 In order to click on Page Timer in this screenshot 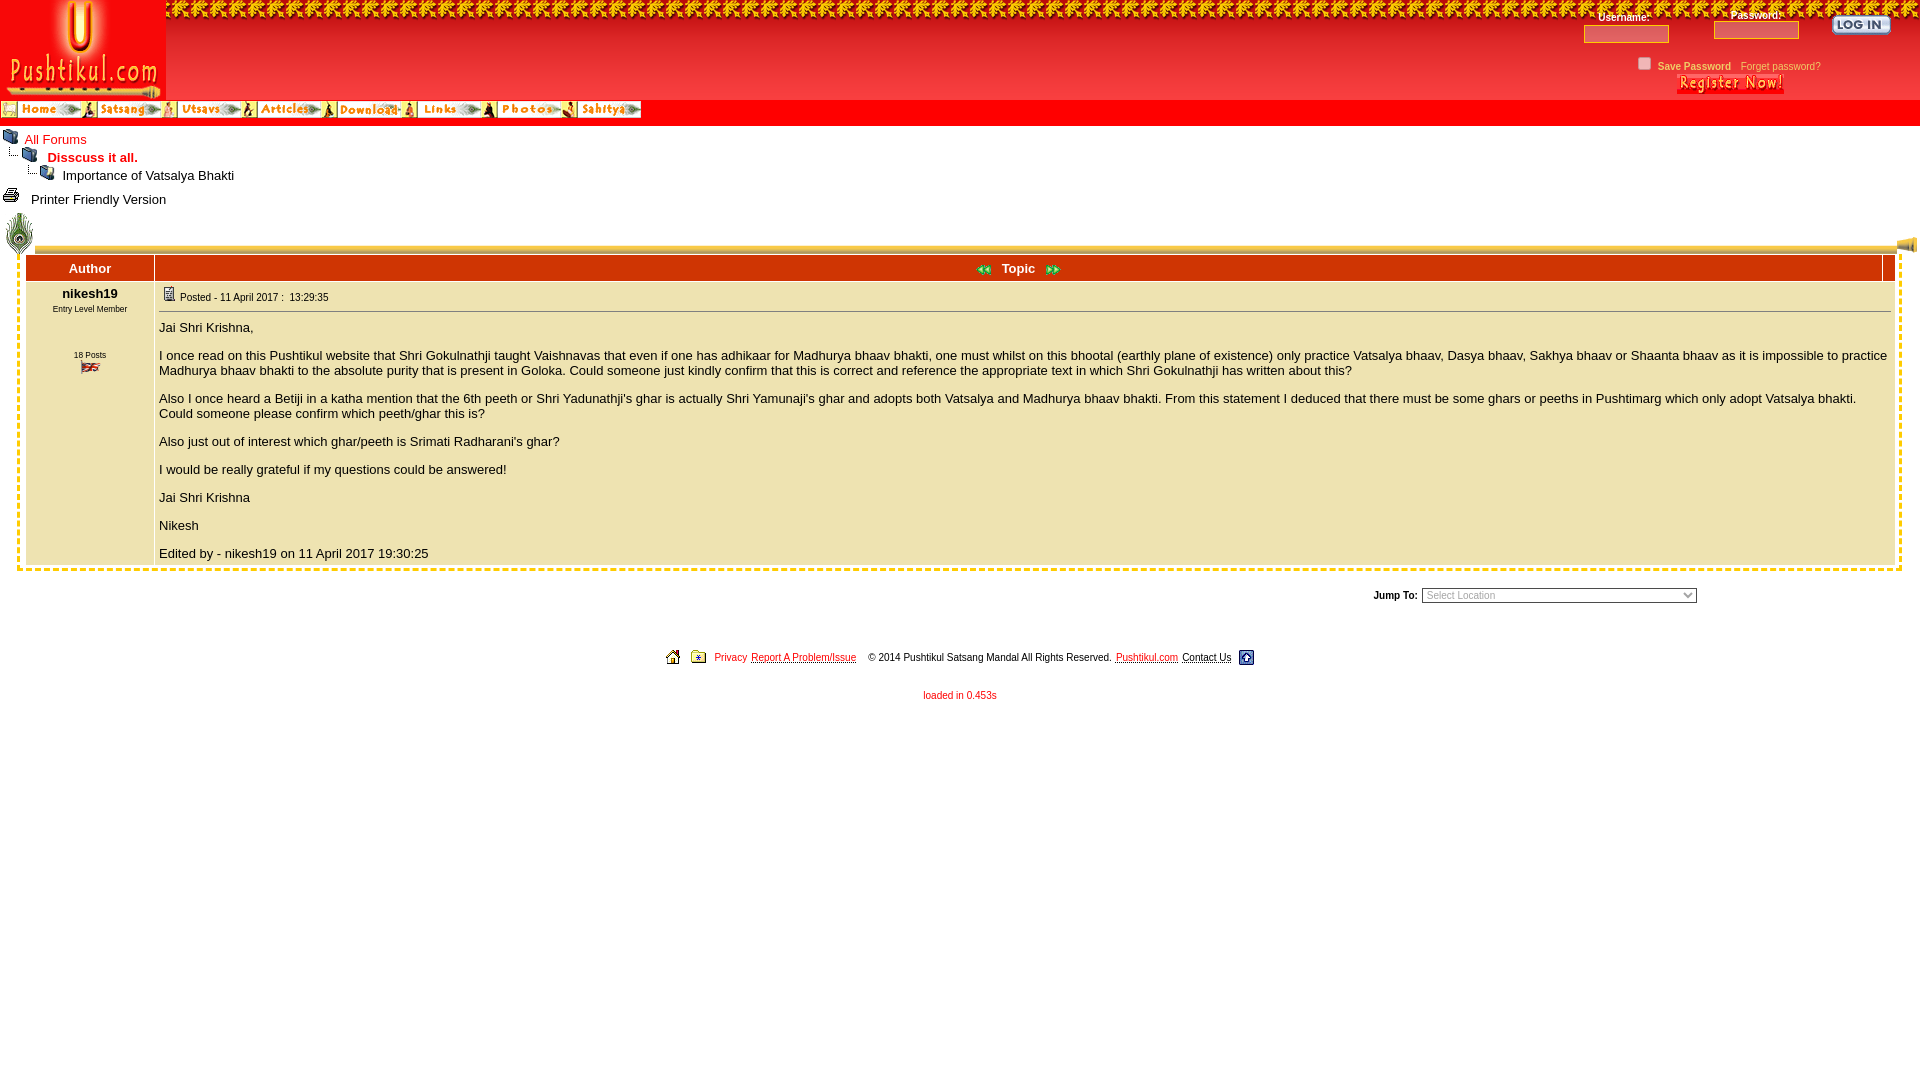, I will do `click(960, 695)`.